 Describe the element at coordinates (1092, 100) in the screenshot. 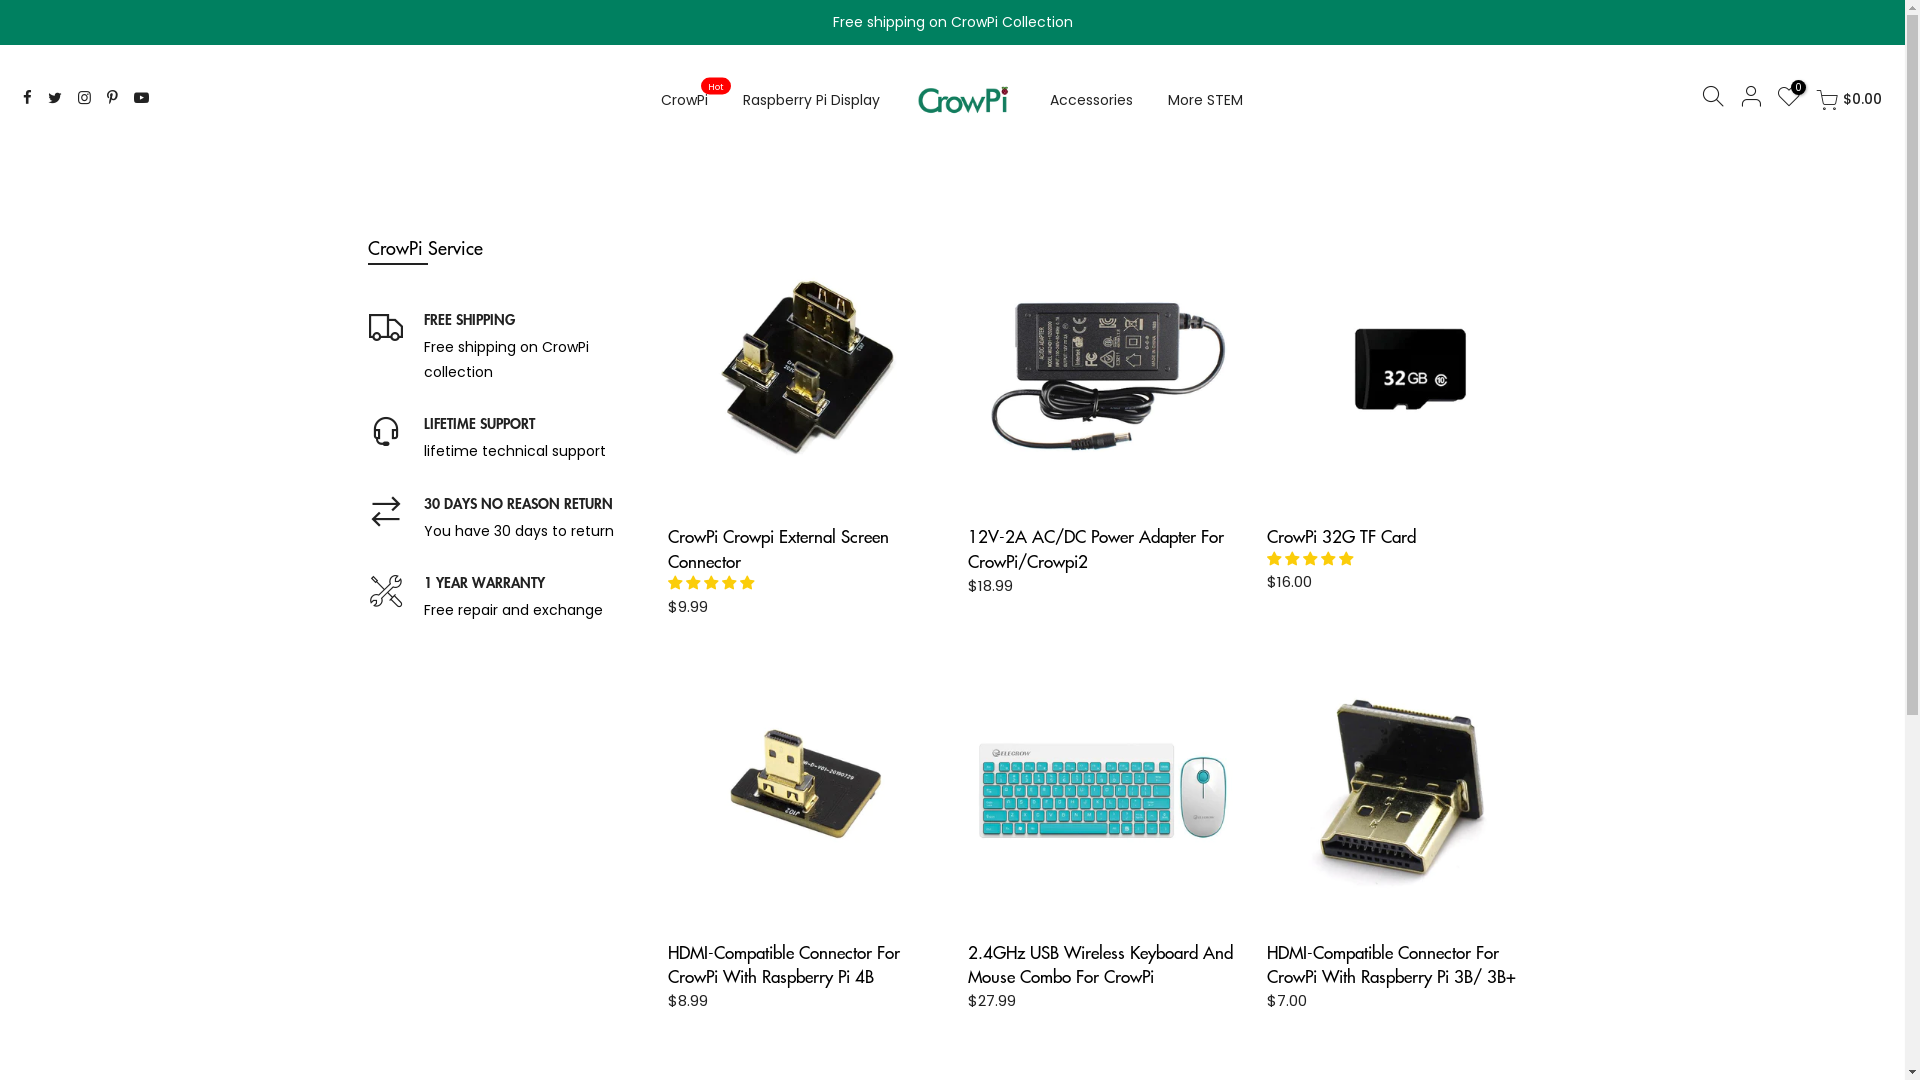

I see `Accessories` at that location.